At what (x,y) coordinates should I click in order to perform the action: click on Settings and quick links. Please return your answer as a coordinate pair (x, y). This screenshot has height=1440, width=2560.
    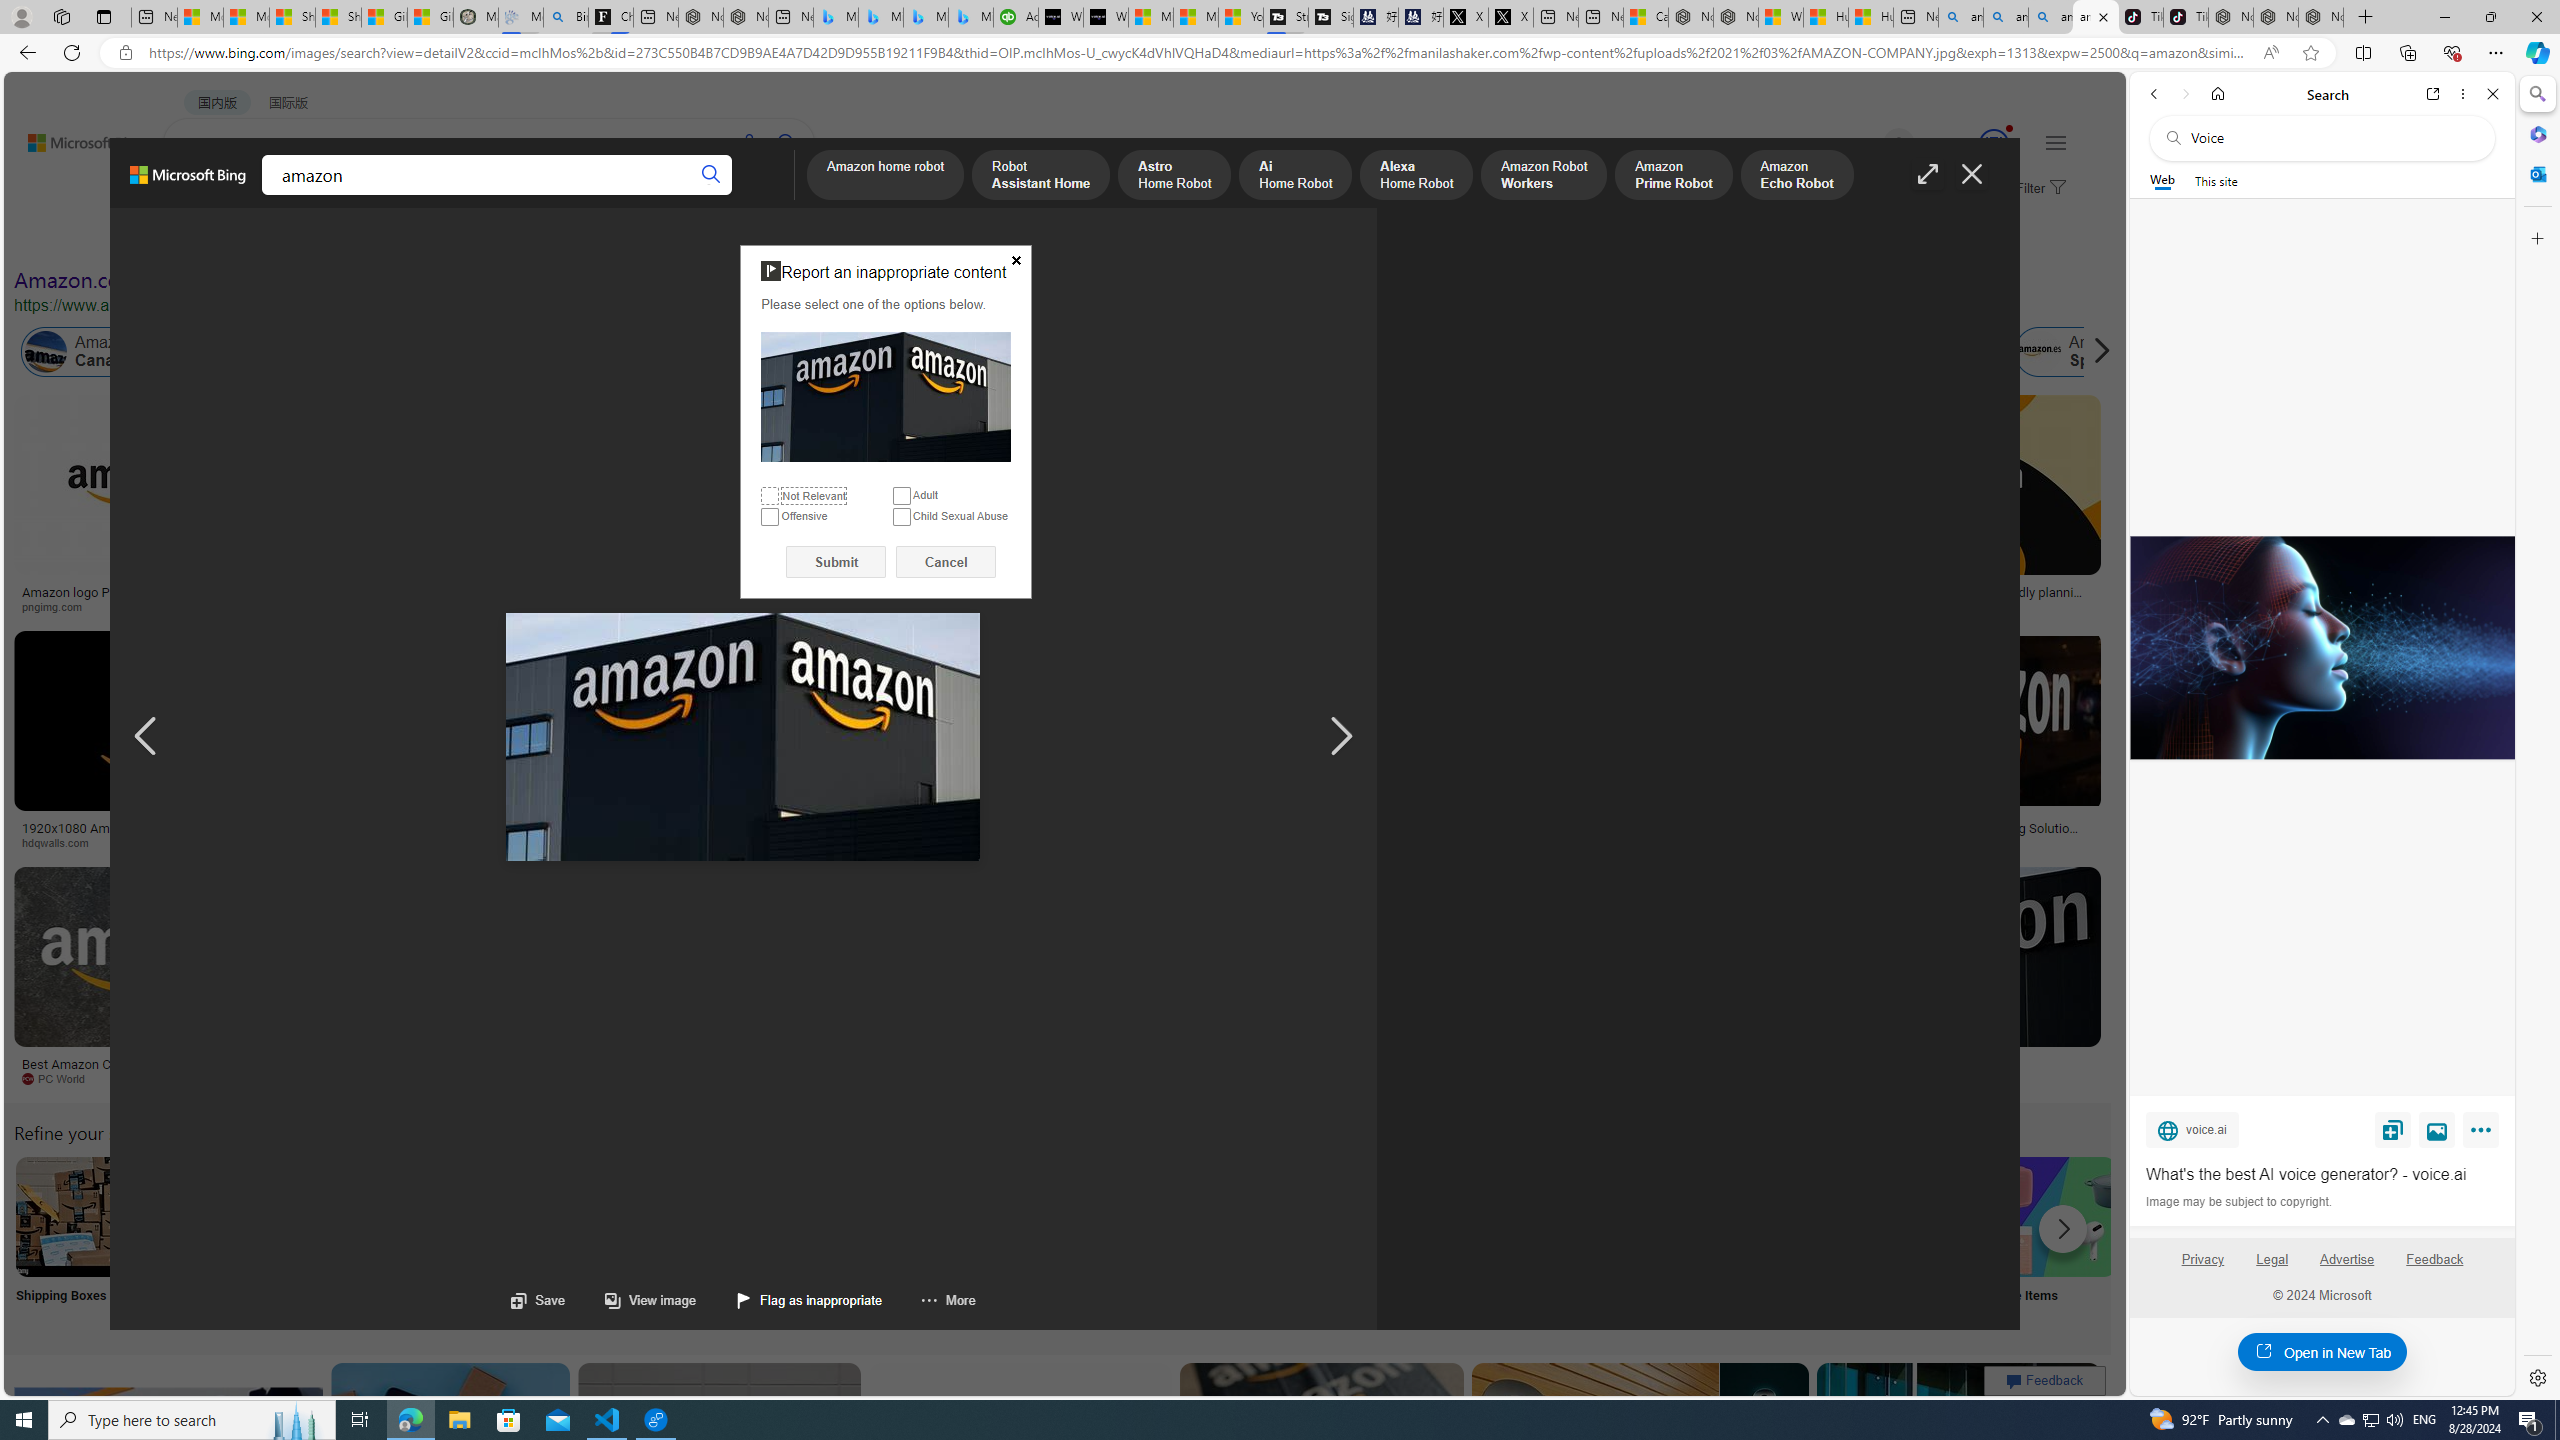
    Looking at the image, I should click on (2055, 142).